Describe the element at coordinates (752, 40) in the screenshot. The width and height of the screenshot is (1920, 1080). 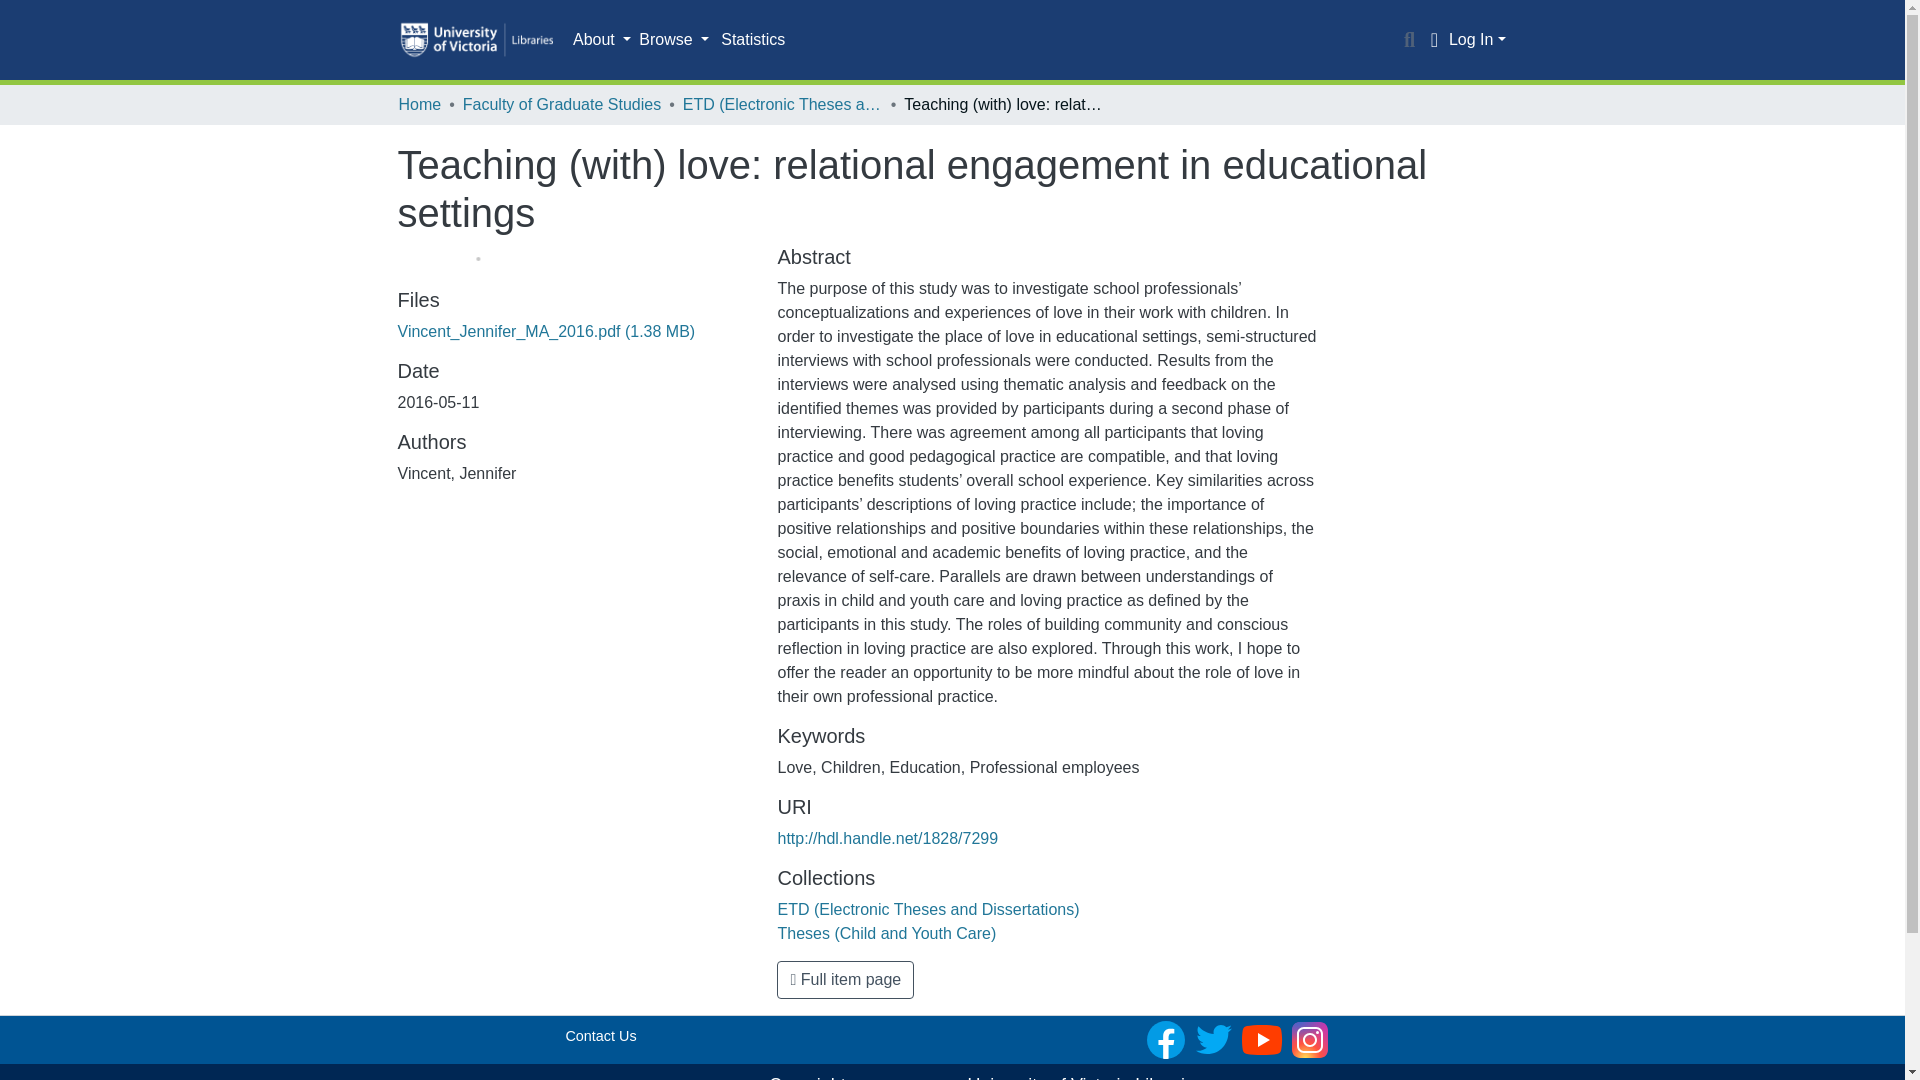
I see `Statistics` at that location.